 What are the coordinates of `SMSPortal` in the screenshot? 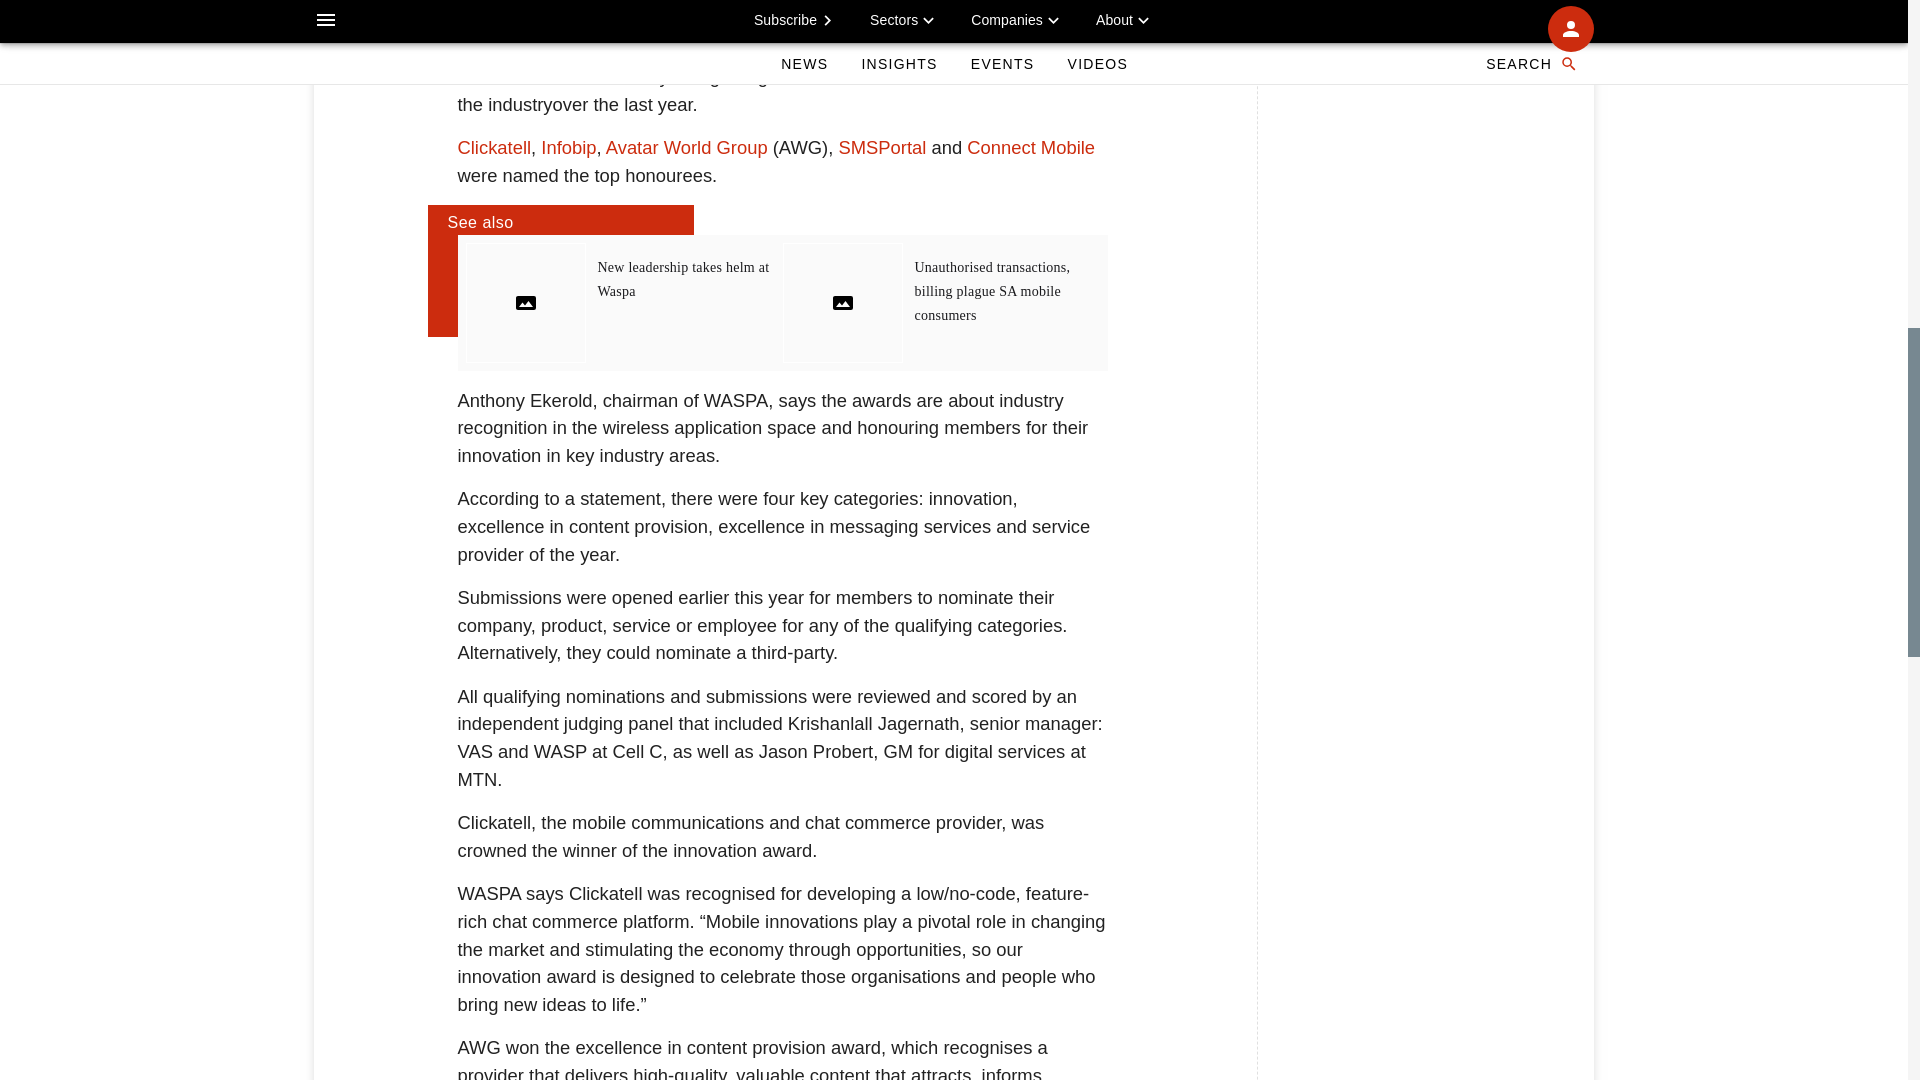 It's located at (881, 147).